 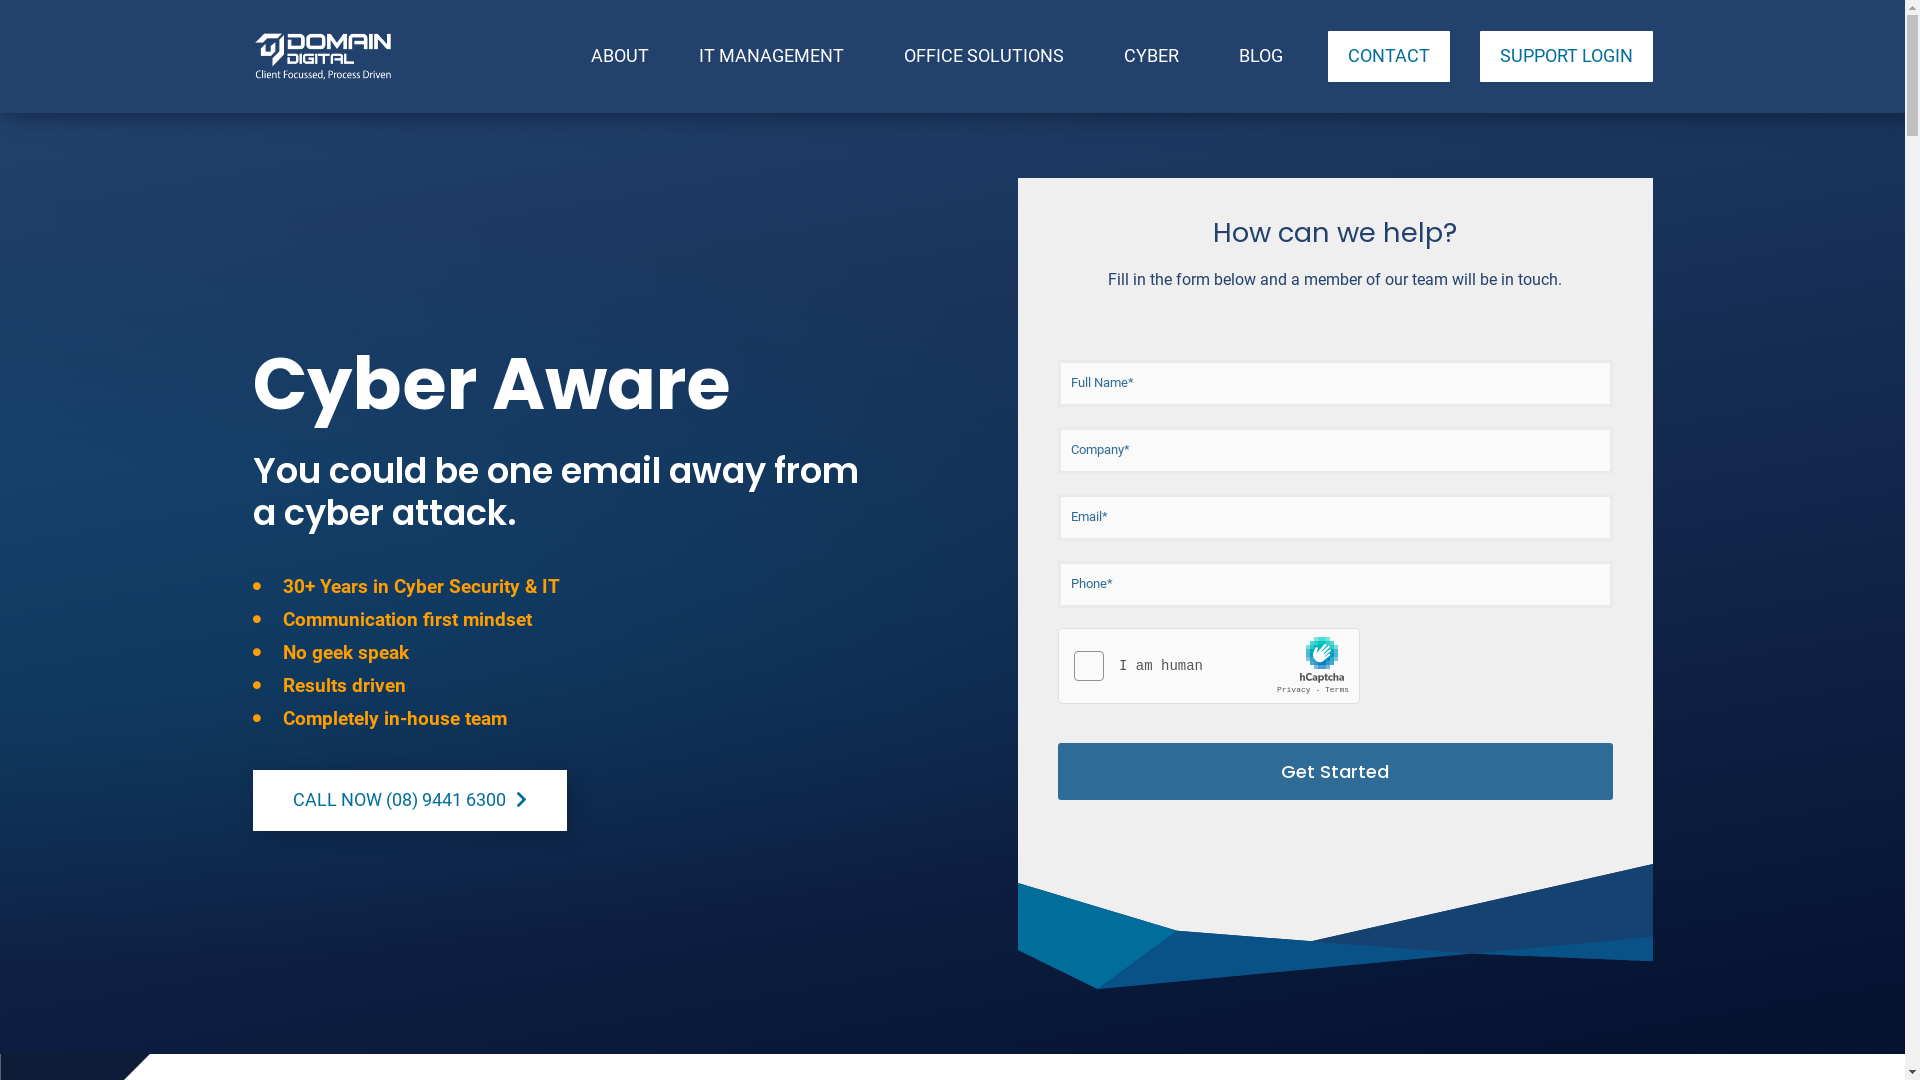 I want to click on Widget containing checkbox for hCaptcha security challenge, so click(x=1210, y=667).